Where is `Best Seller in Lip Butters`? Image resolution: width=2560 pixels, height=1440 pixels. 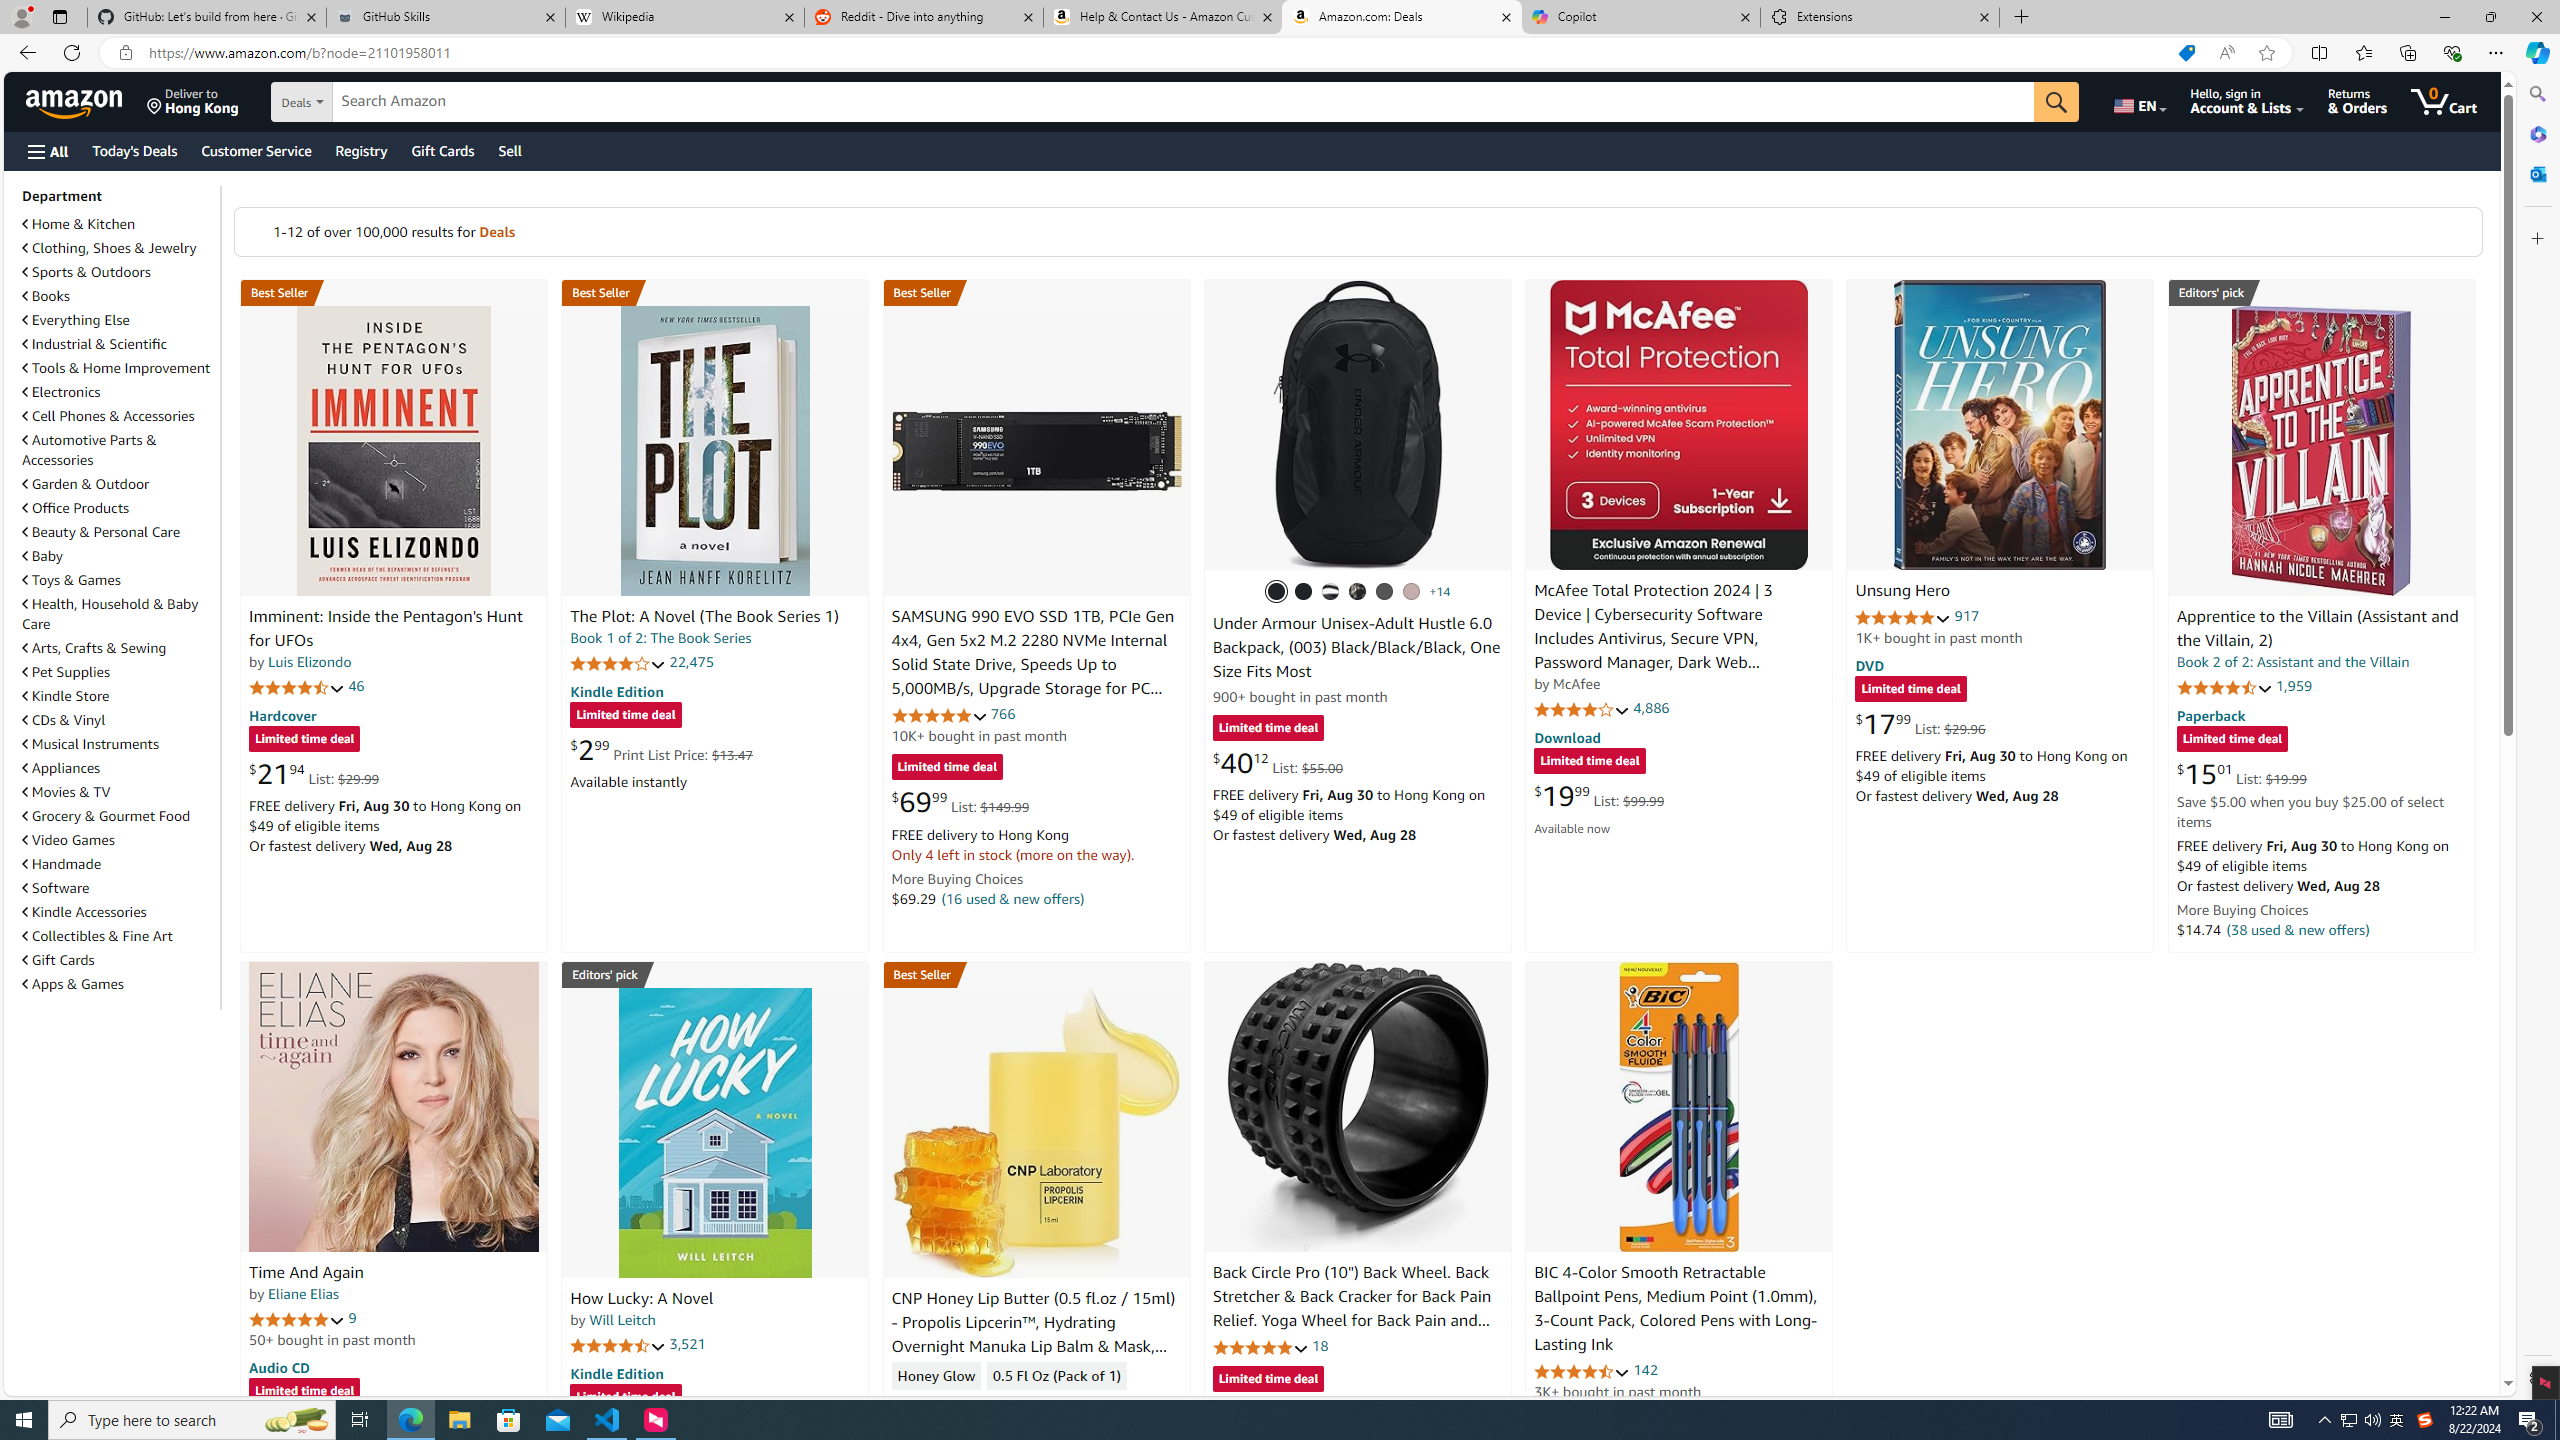
Best Seller in Lip Butters is located at coordinates (1036, 974).